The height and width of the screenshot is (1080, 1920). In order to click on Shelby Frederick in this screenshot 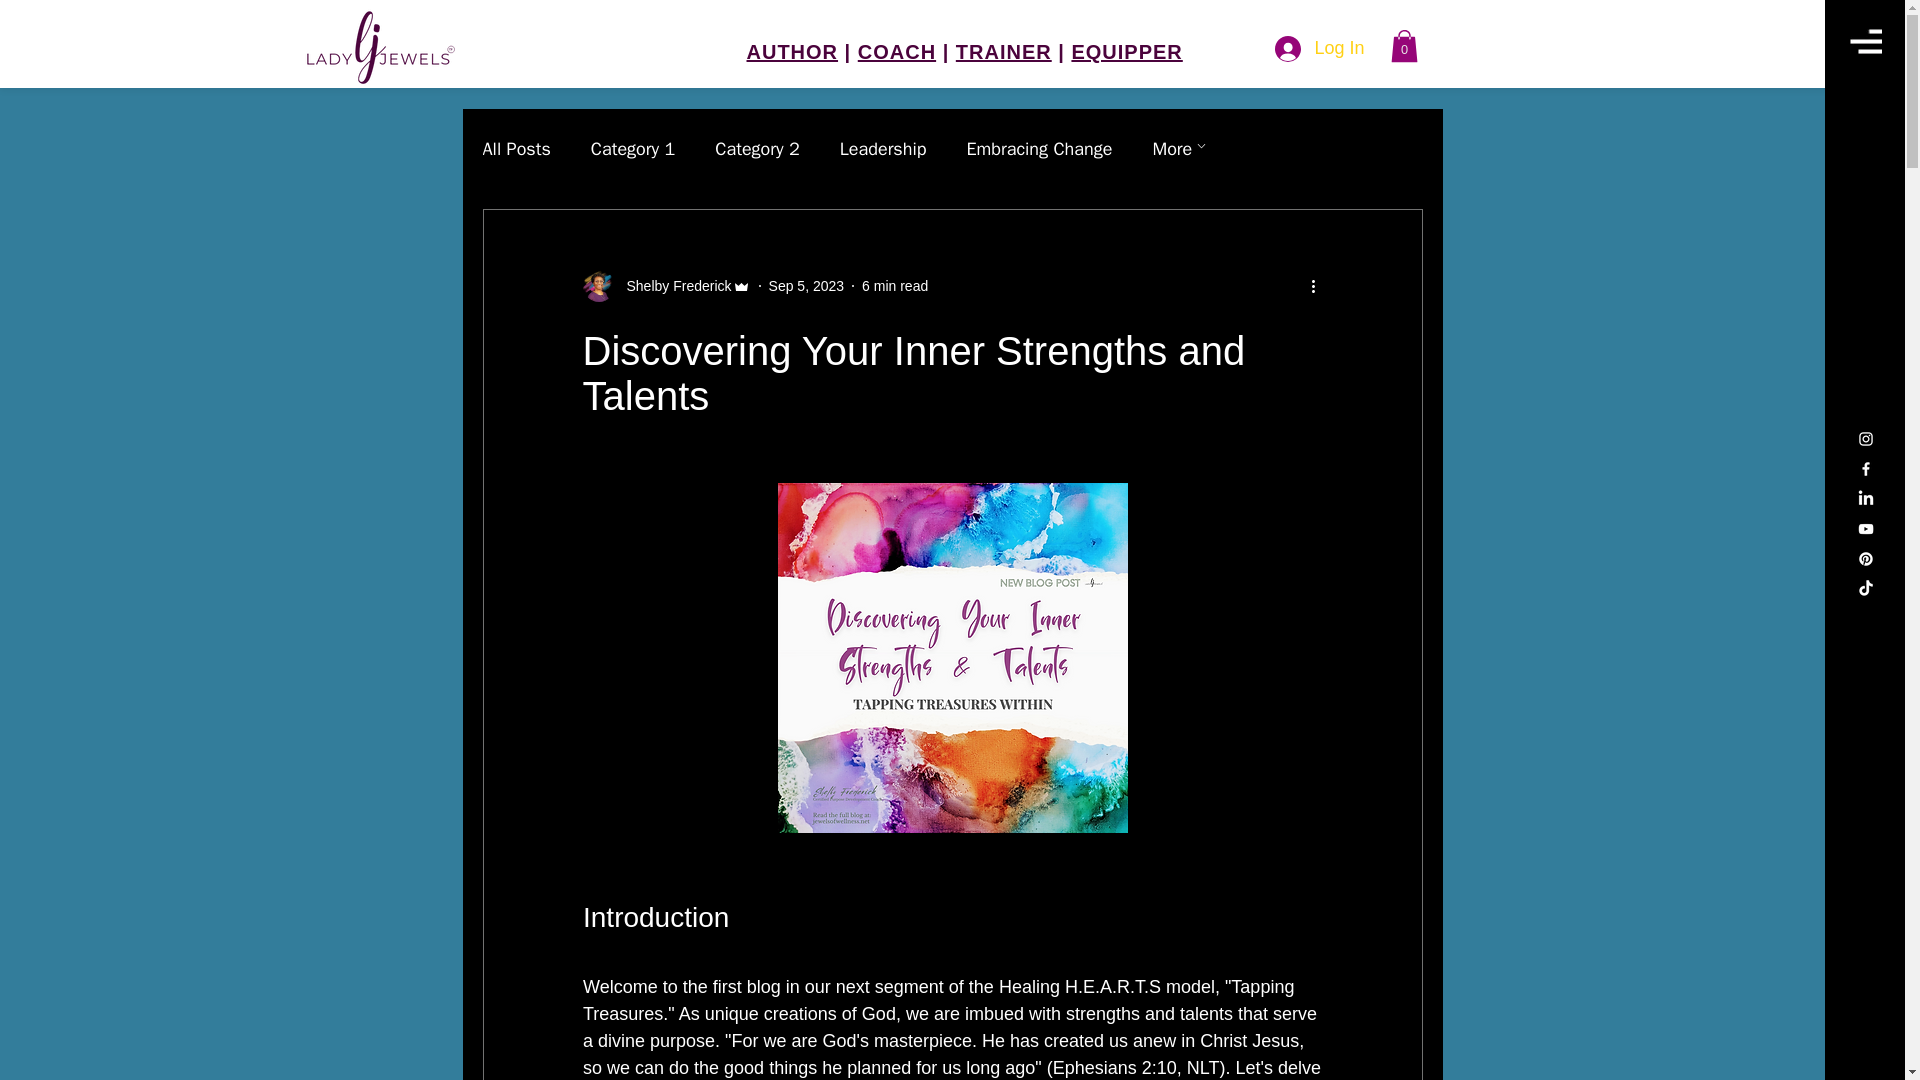, I will do `click(672, 286)`.